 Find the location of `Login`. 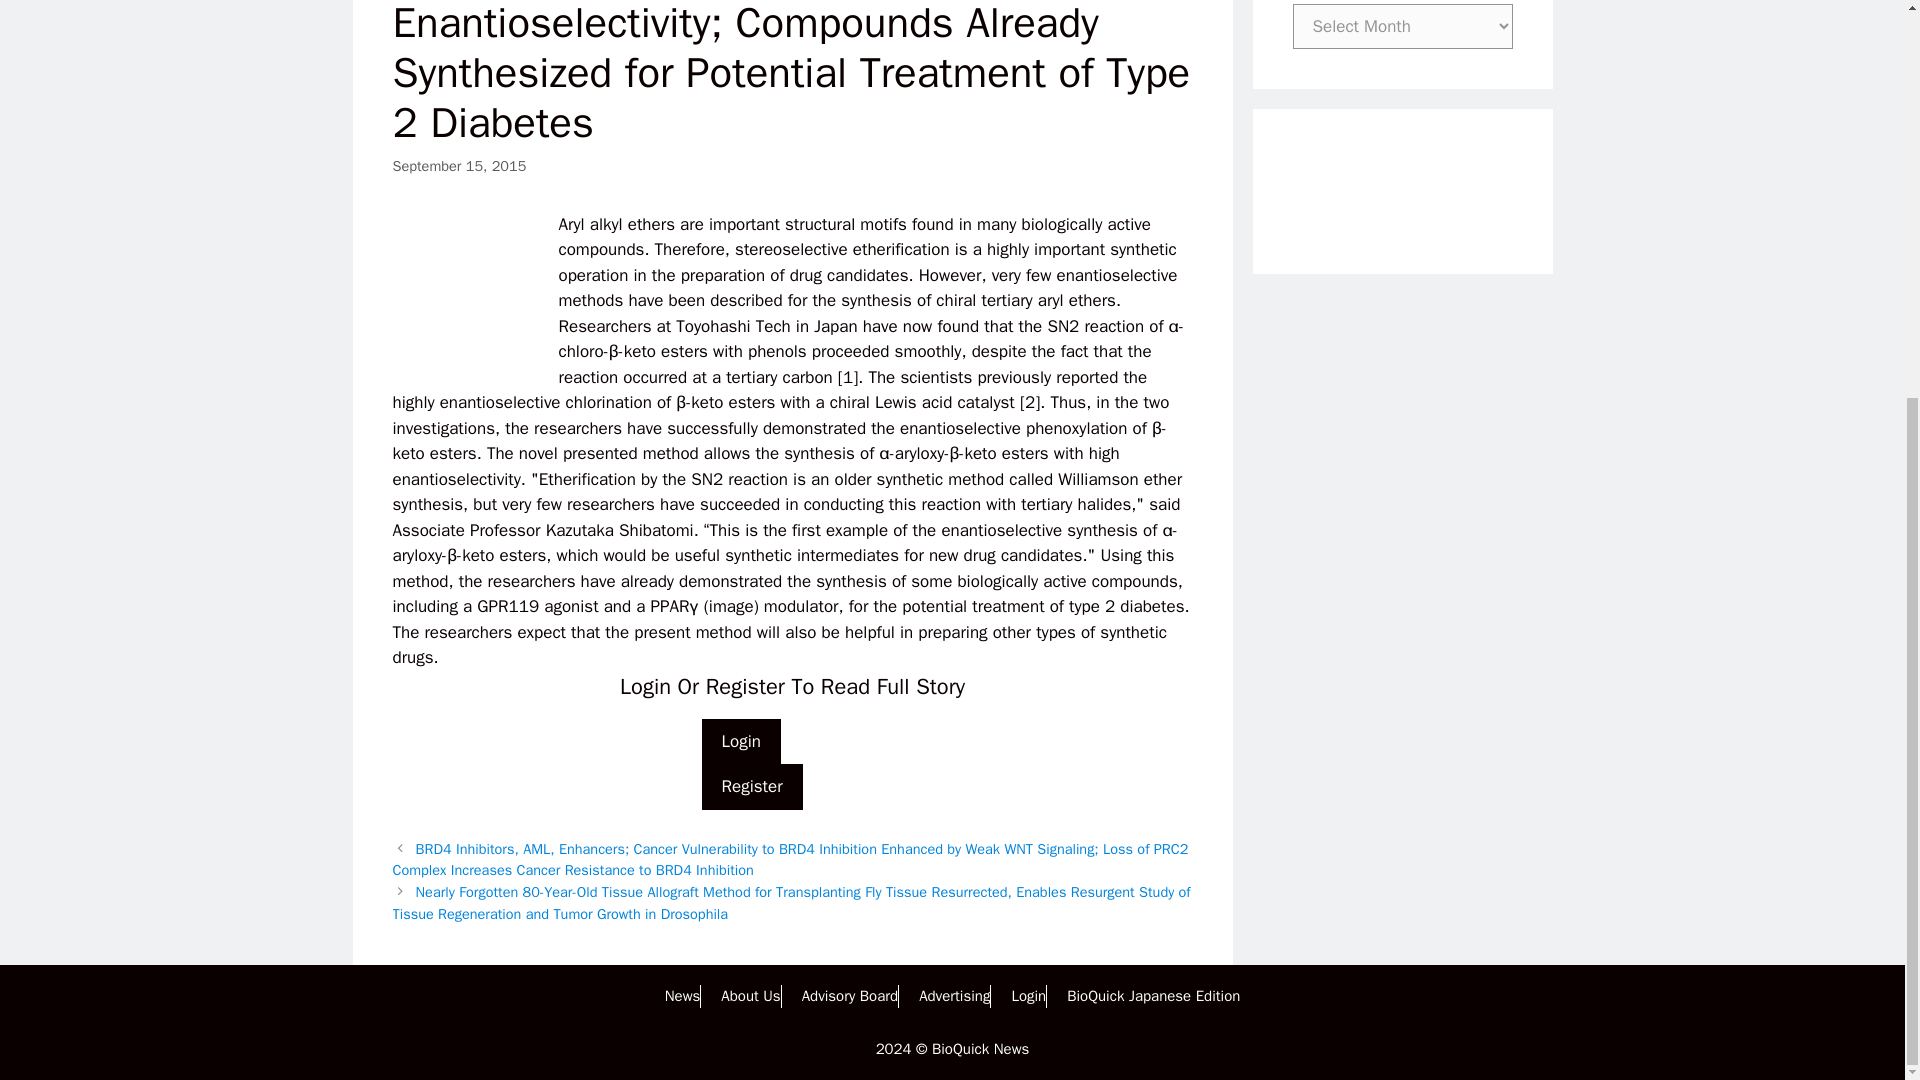

Login is located at coordinates (742, 742).